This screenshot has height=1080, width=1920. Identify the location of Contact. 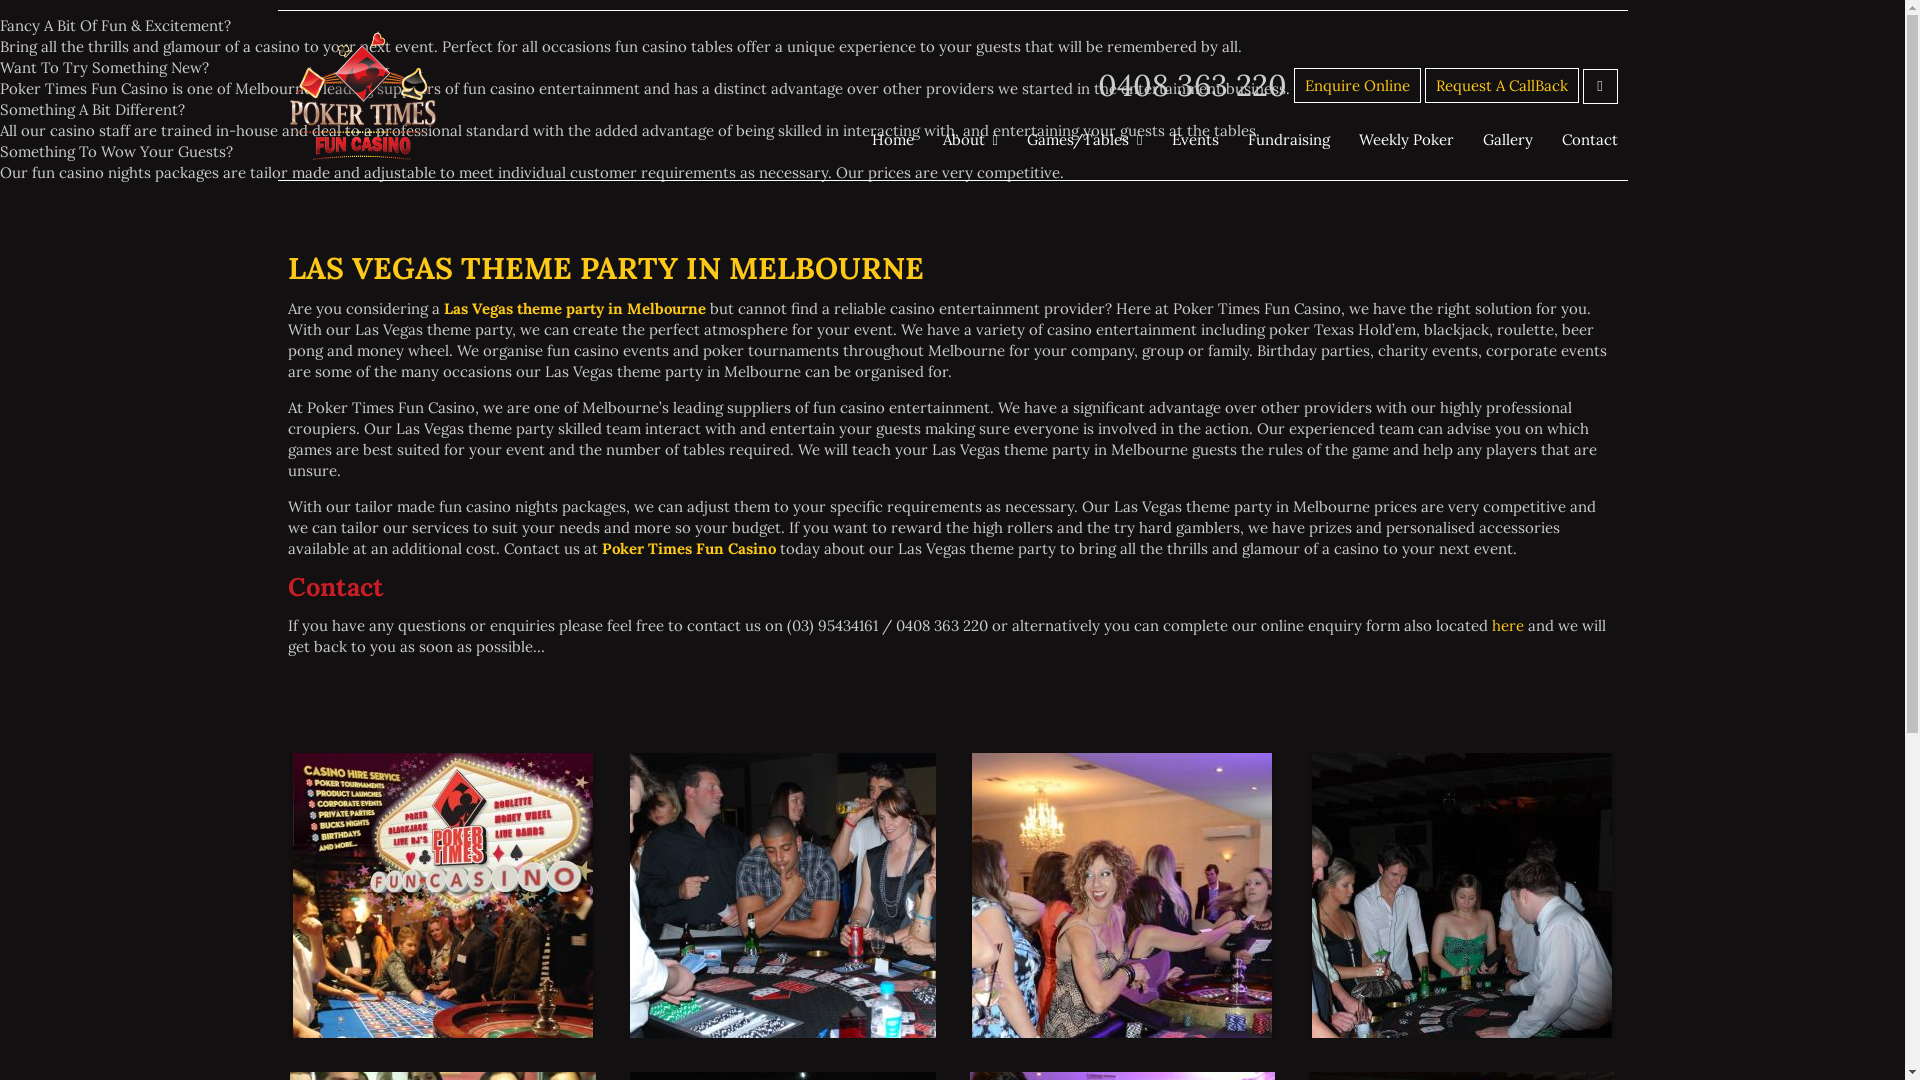
(1590, 138).